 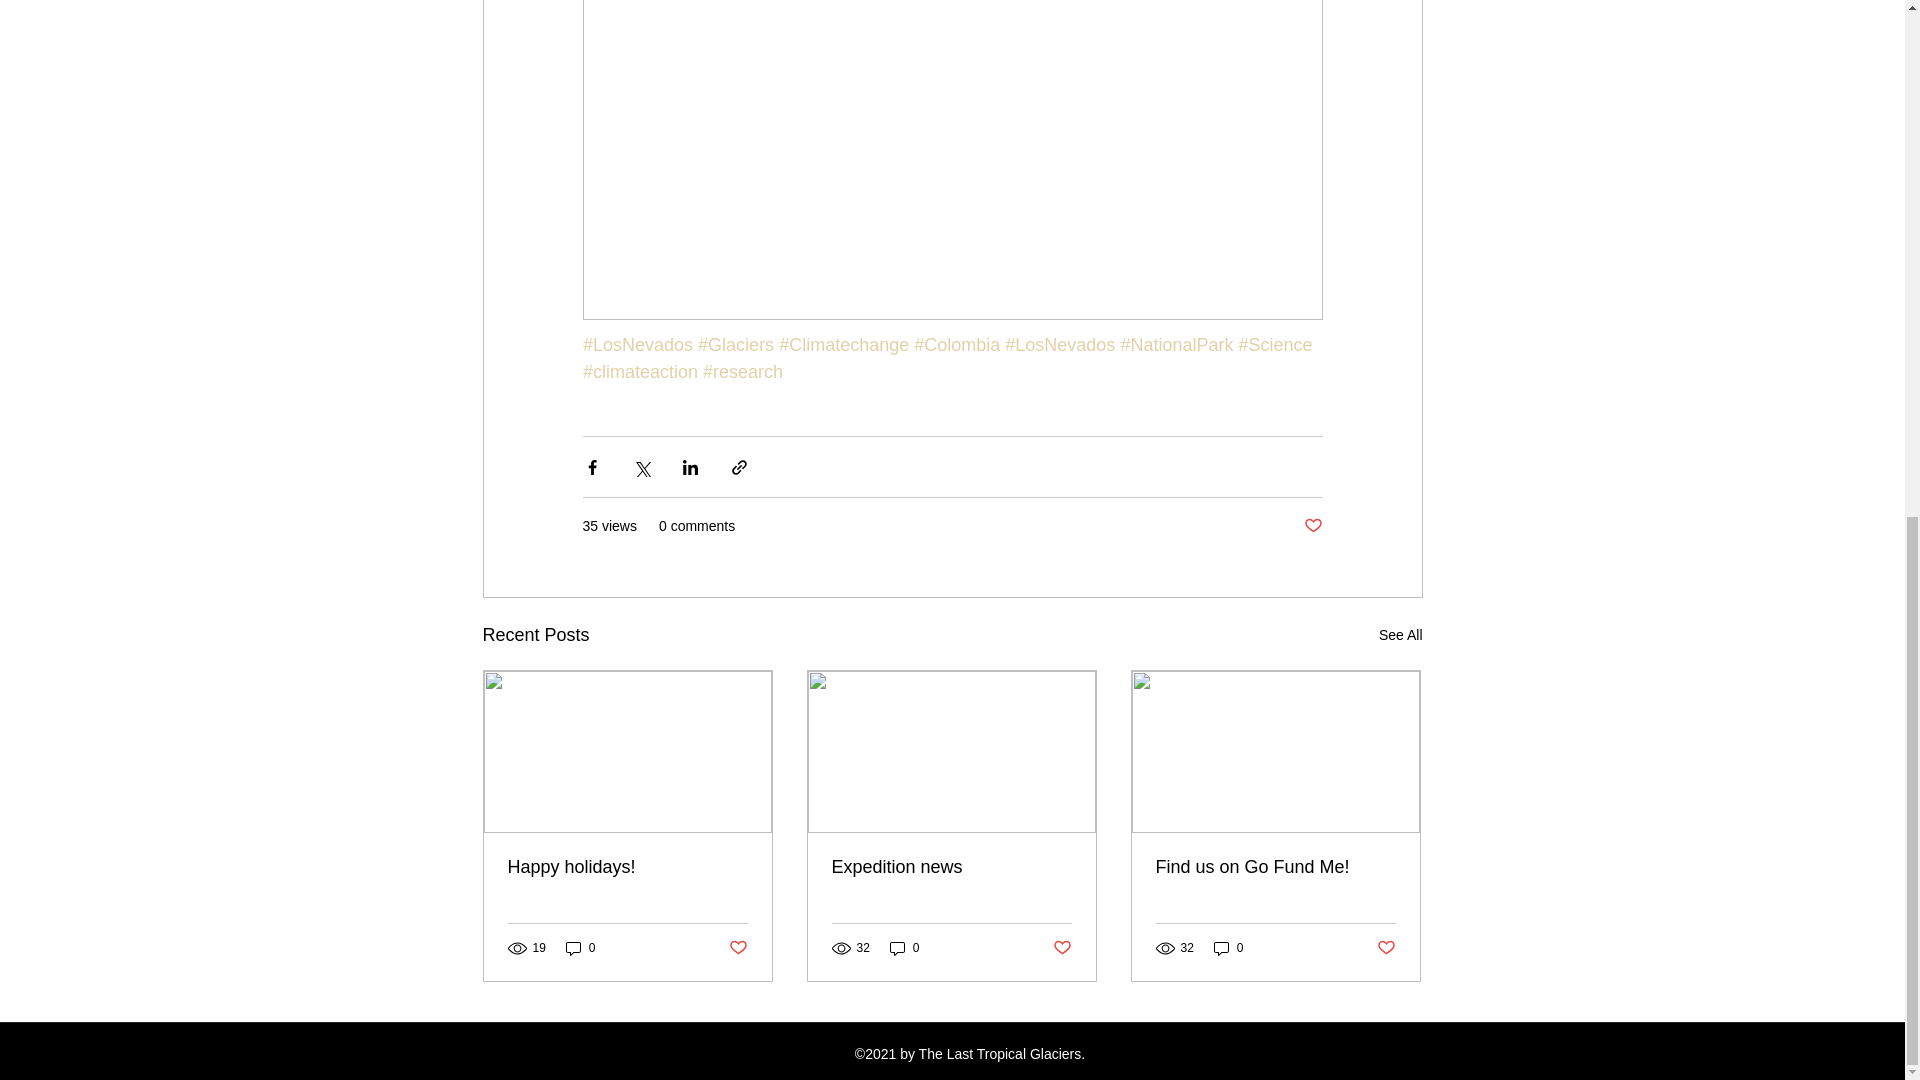 What do you see at coordinates (904, 948) in the screenshot?
I see `0` at bounding box center [904, 948].